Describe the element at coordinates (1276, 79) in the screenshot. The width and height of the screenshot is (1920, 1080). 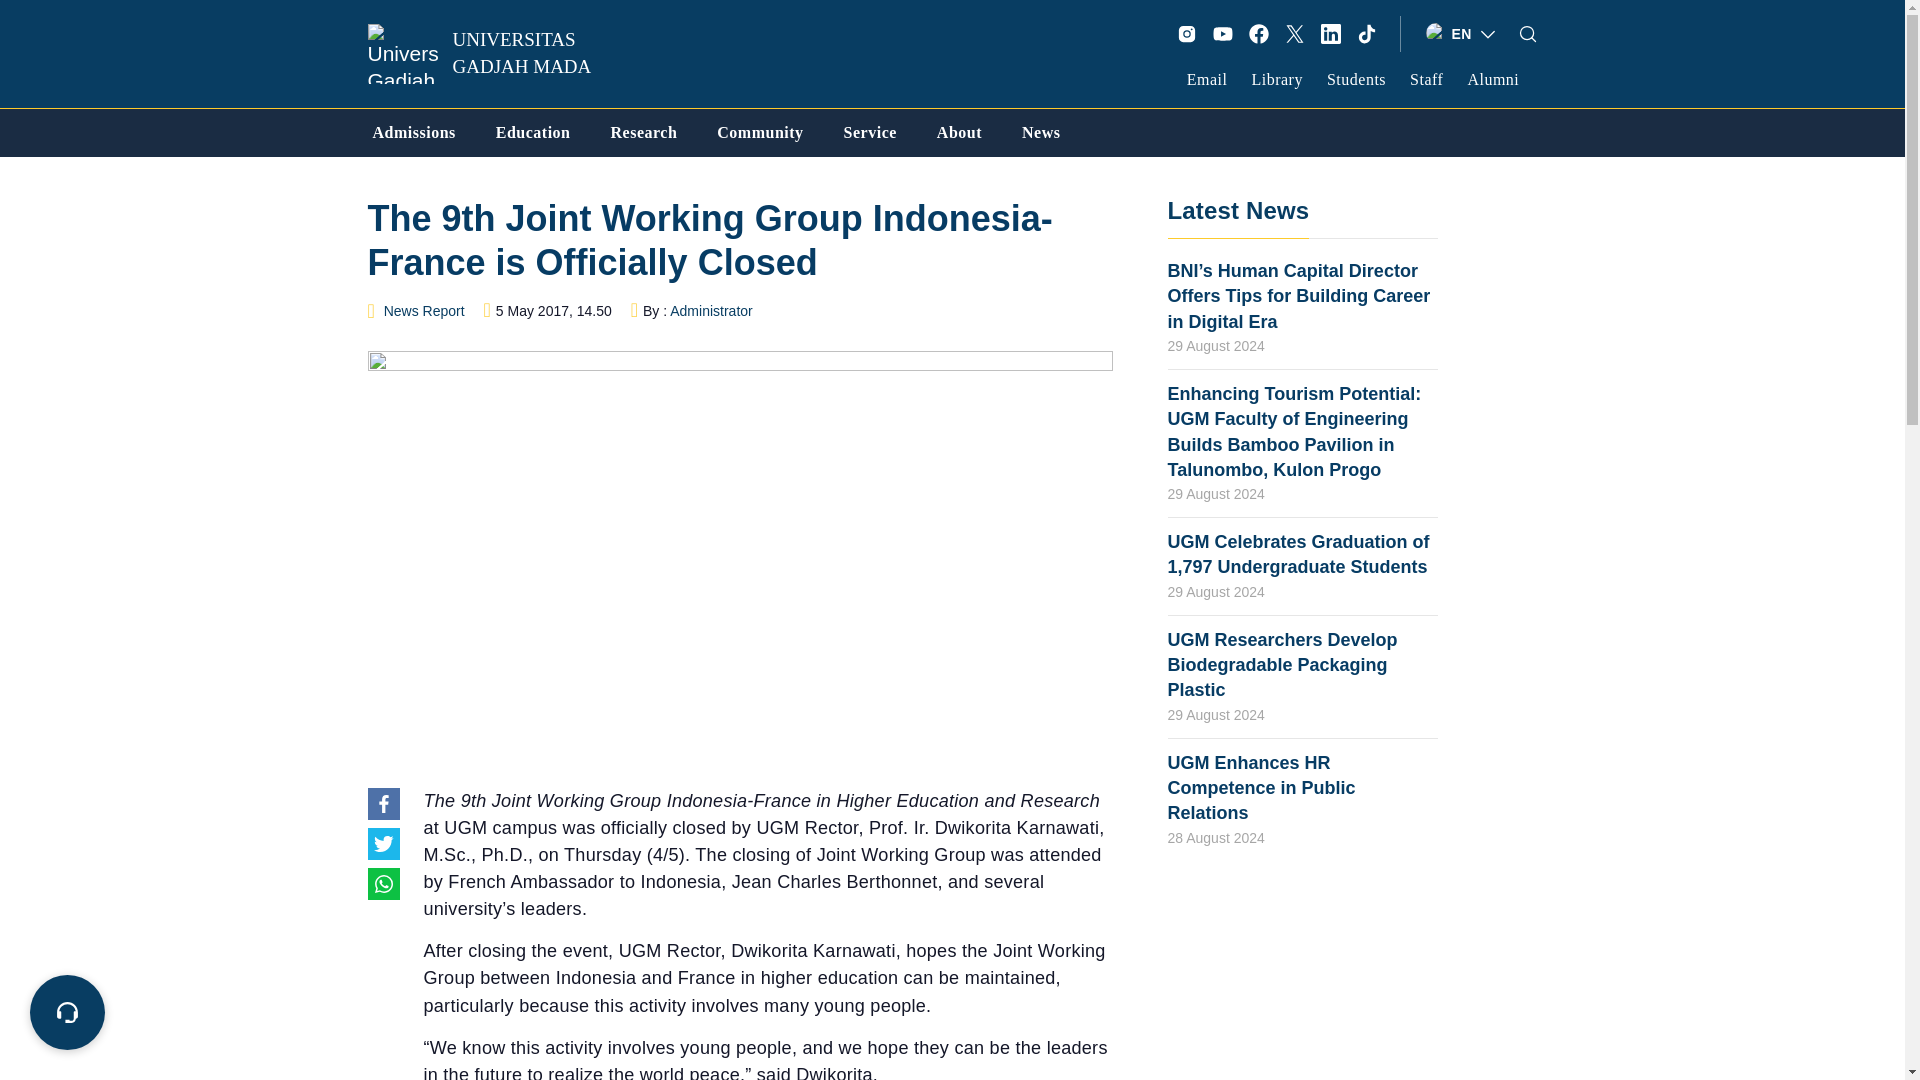
I see `Library` at that location.